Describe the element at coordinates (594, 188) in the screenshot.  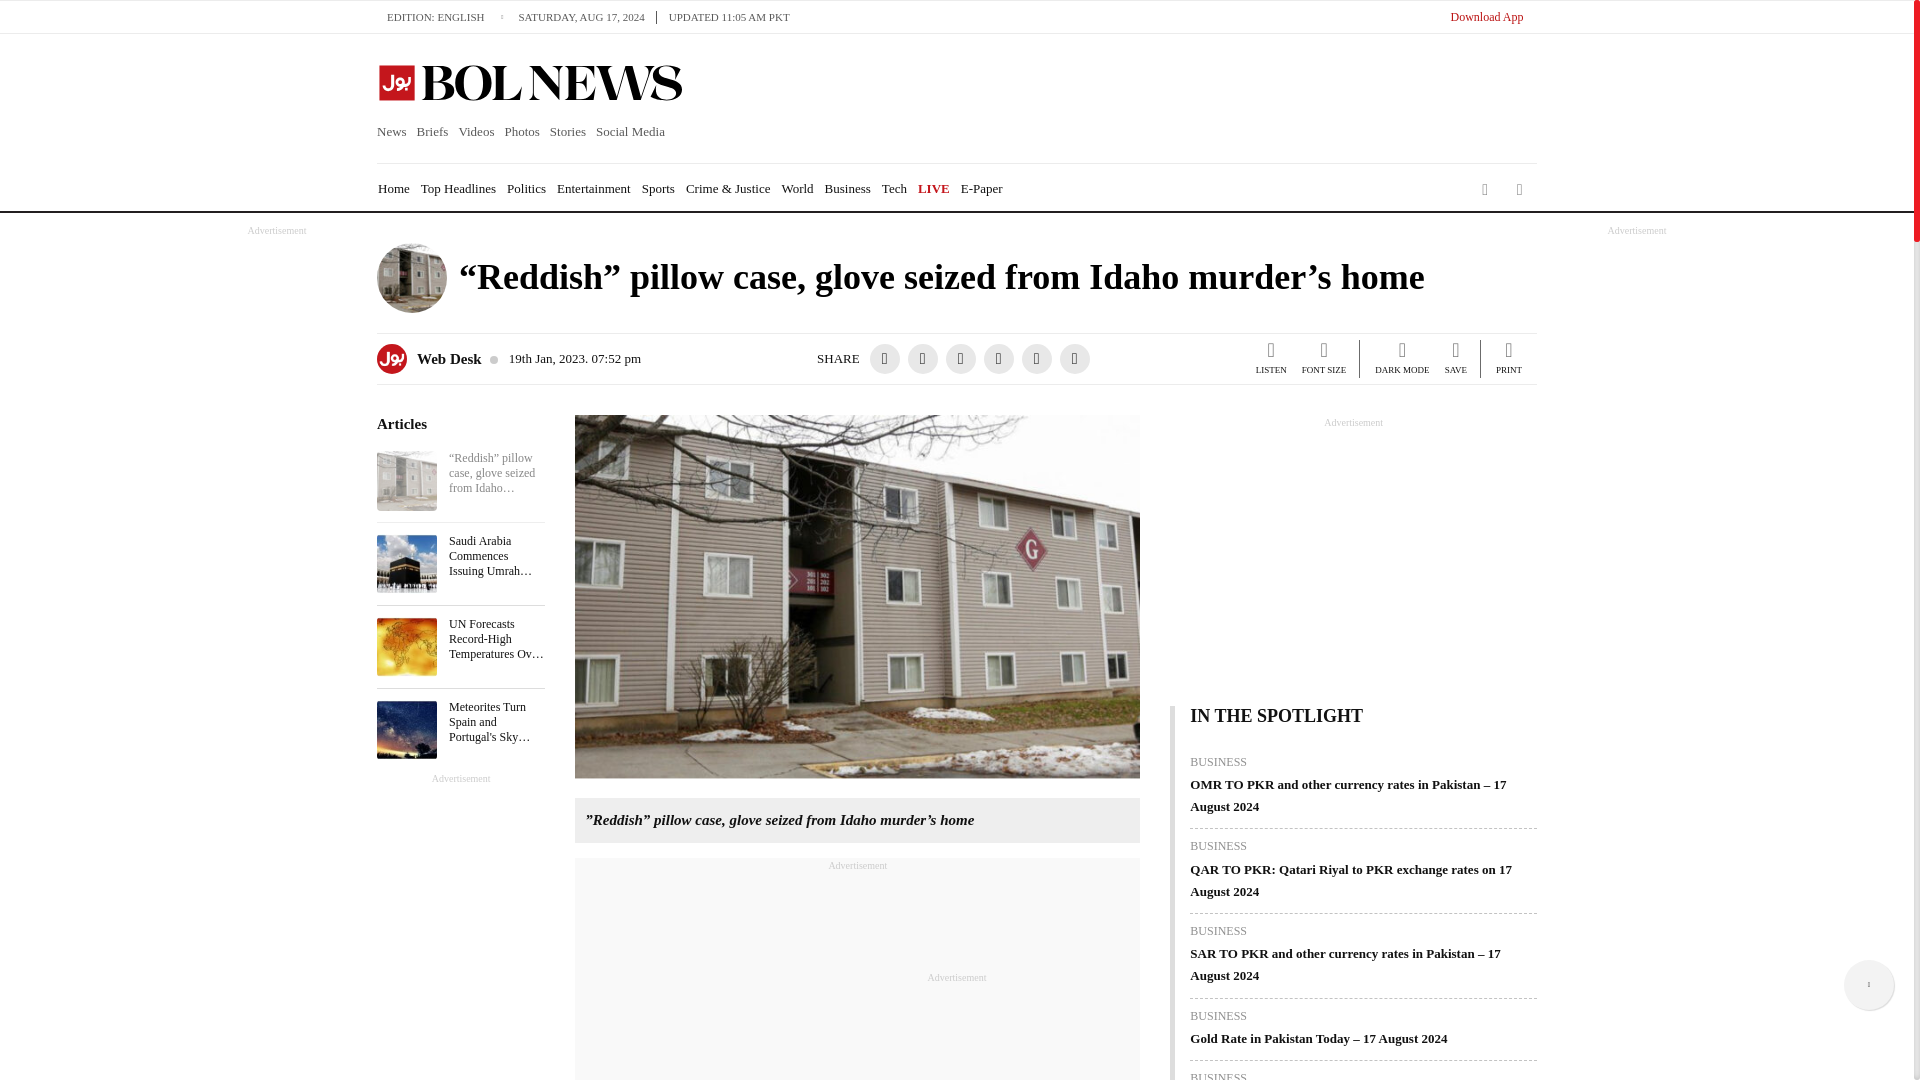
I see `Entertainment` at that location.